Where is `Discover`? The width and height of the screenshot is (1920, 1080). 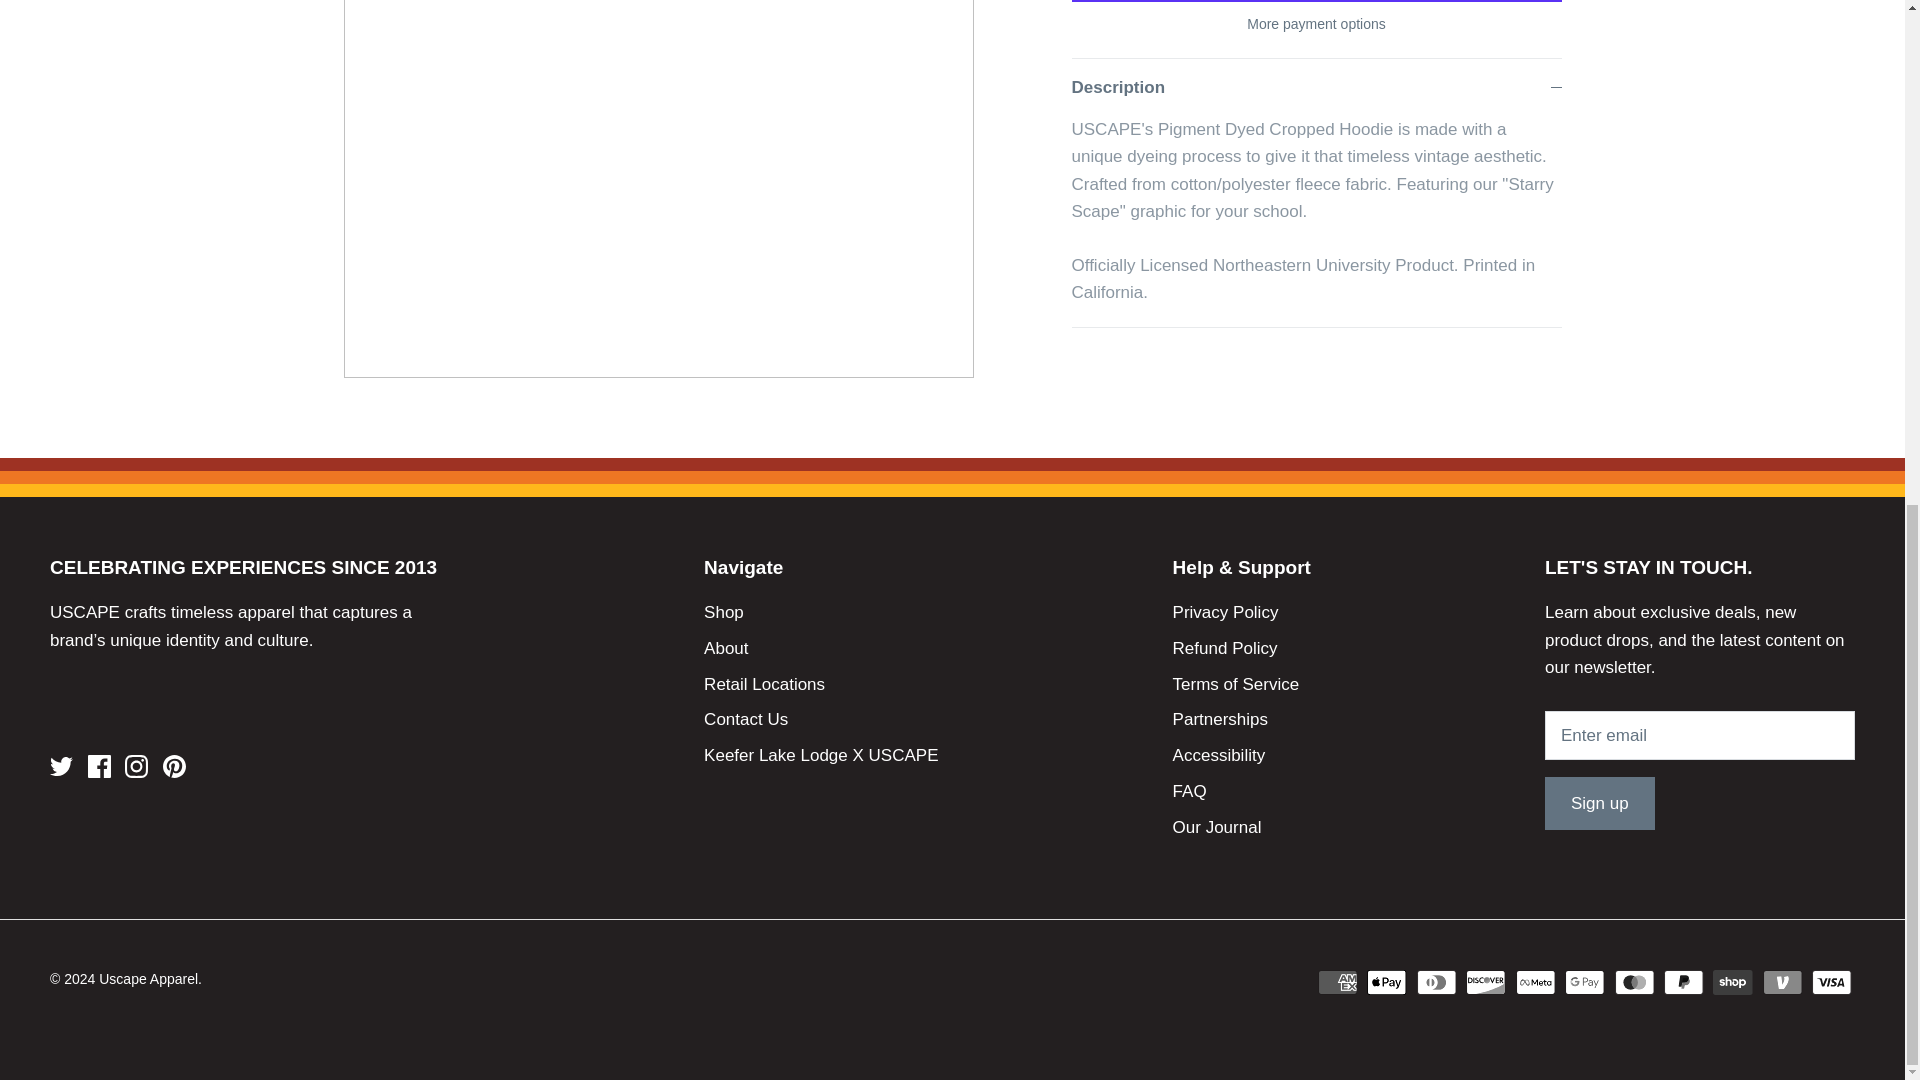
Discover is located at coordinates (1486, 982).